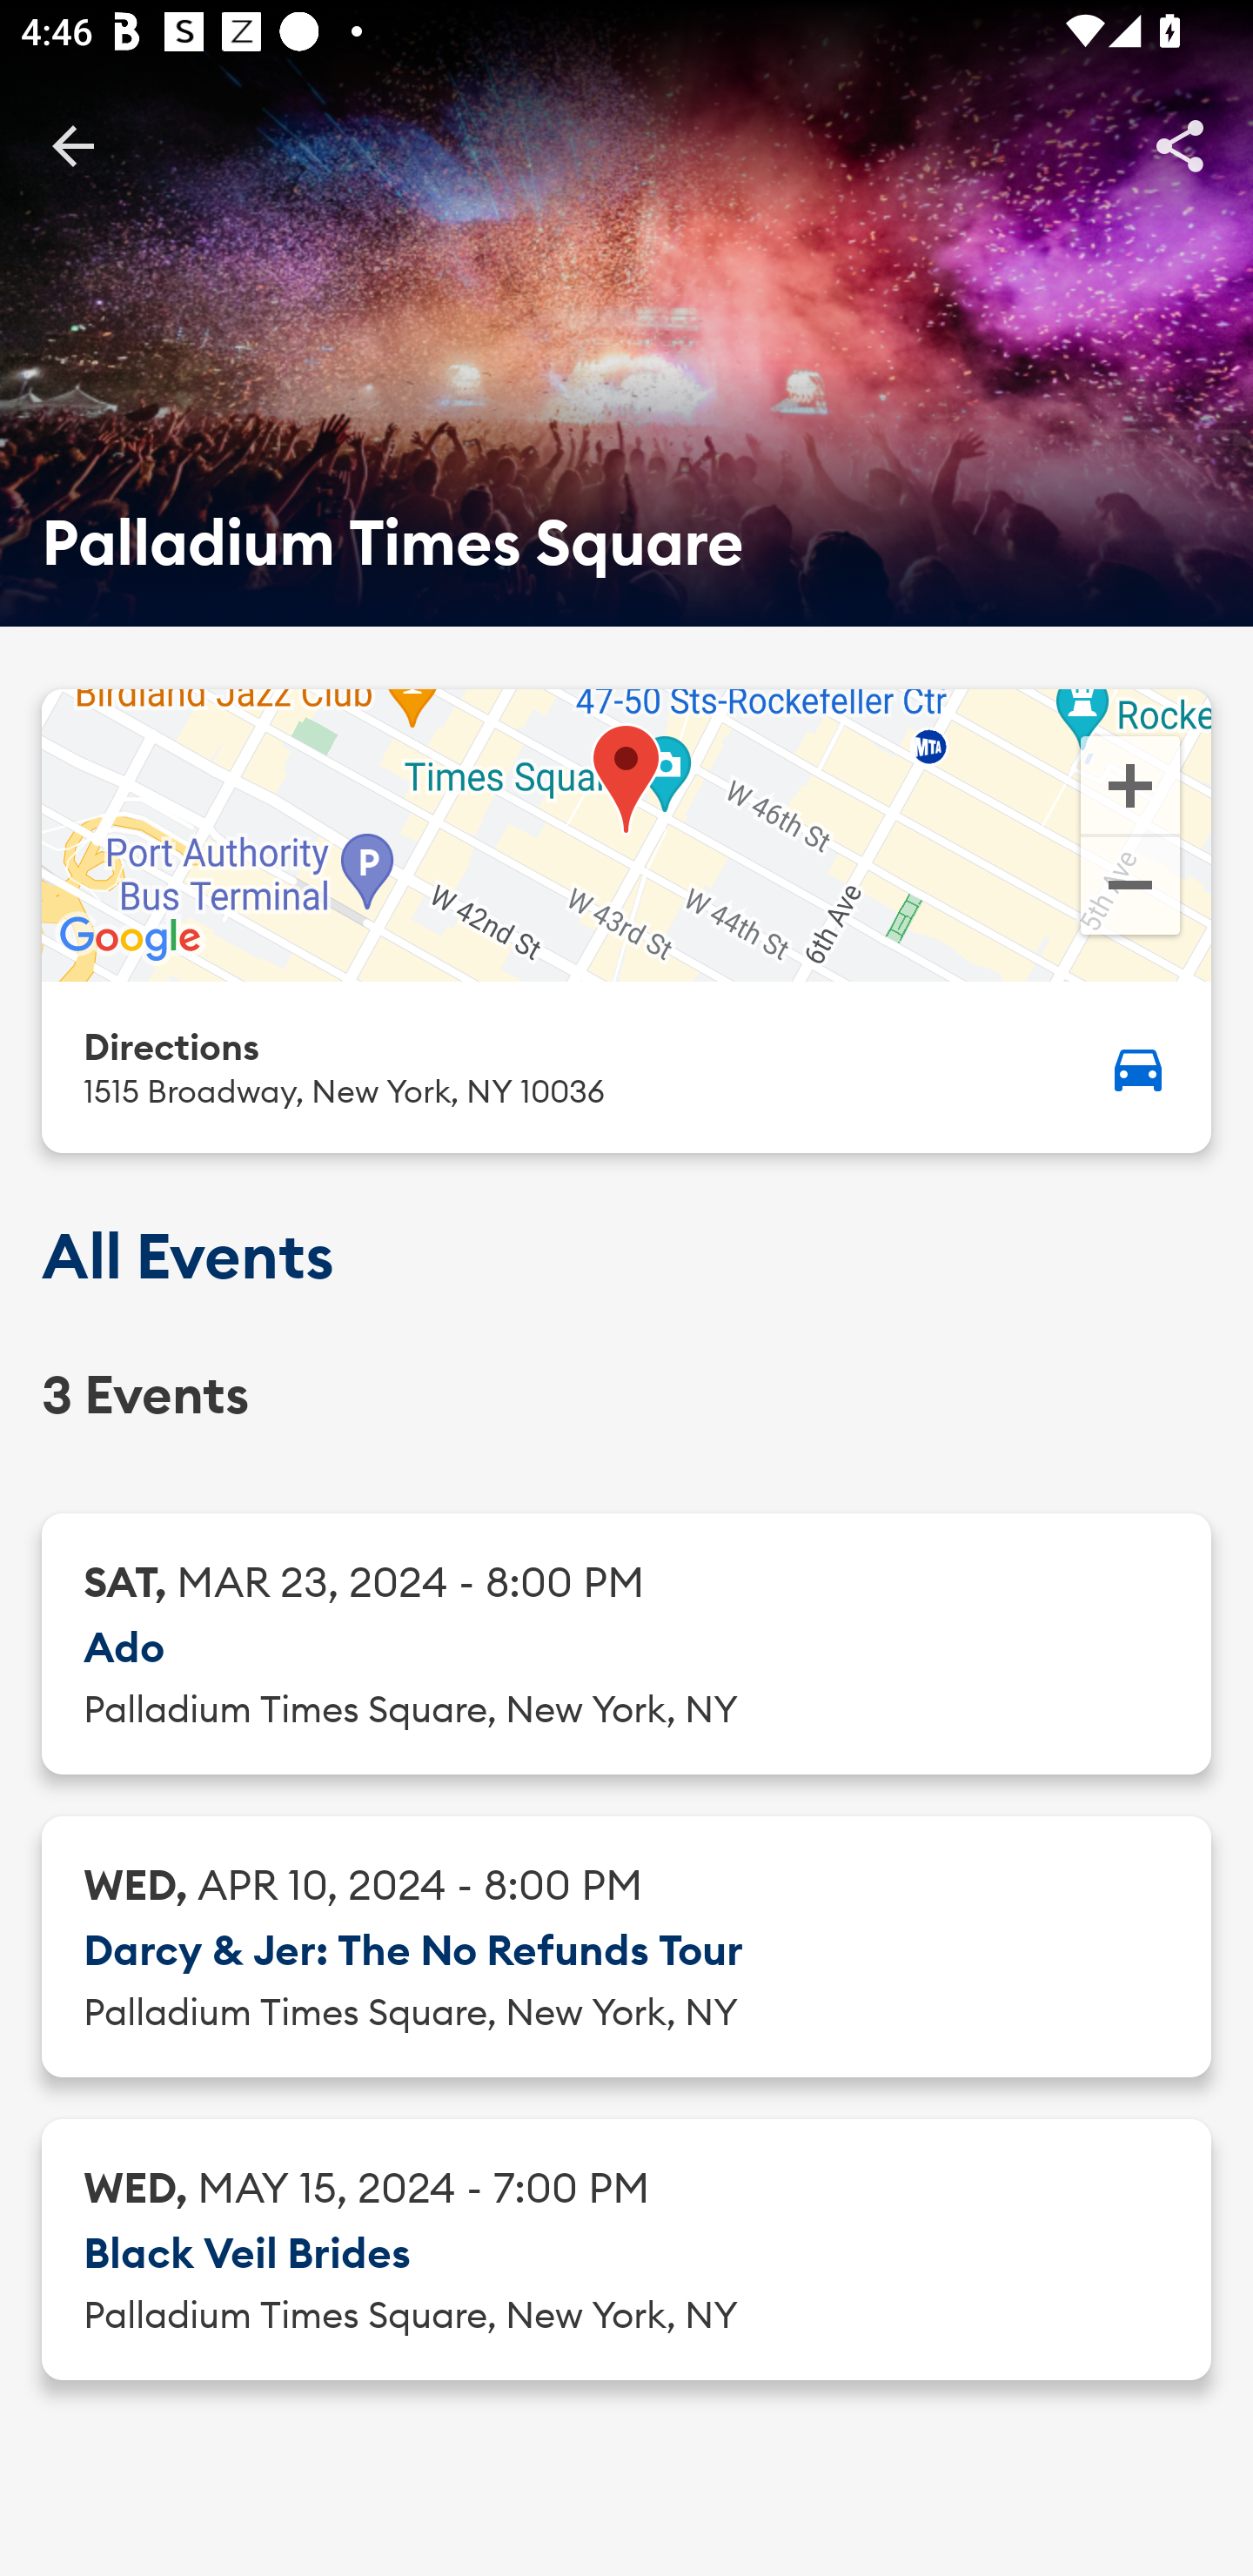 The height and width of the screenshot is (2576, 1253). I want to click on Zoom in, so click(1129, 783).